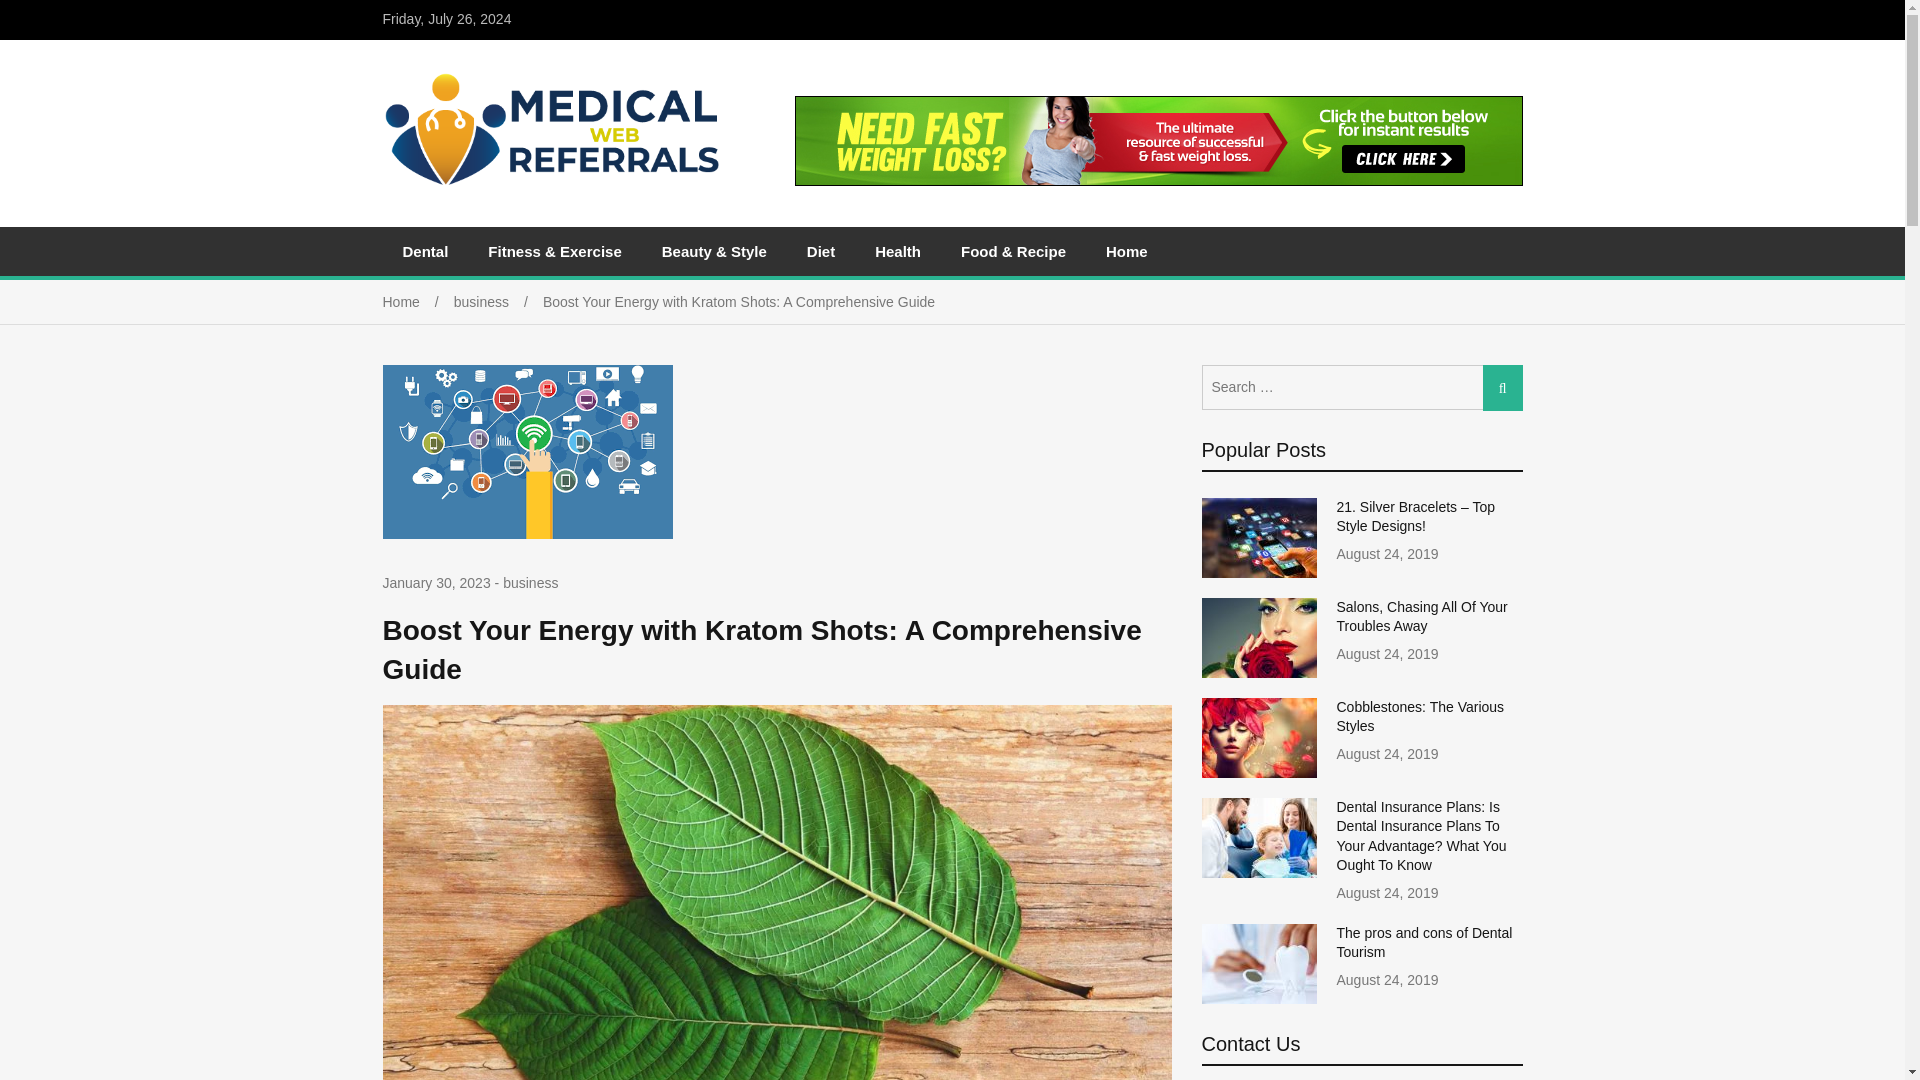  I want to click on Home, so click(418, 301).